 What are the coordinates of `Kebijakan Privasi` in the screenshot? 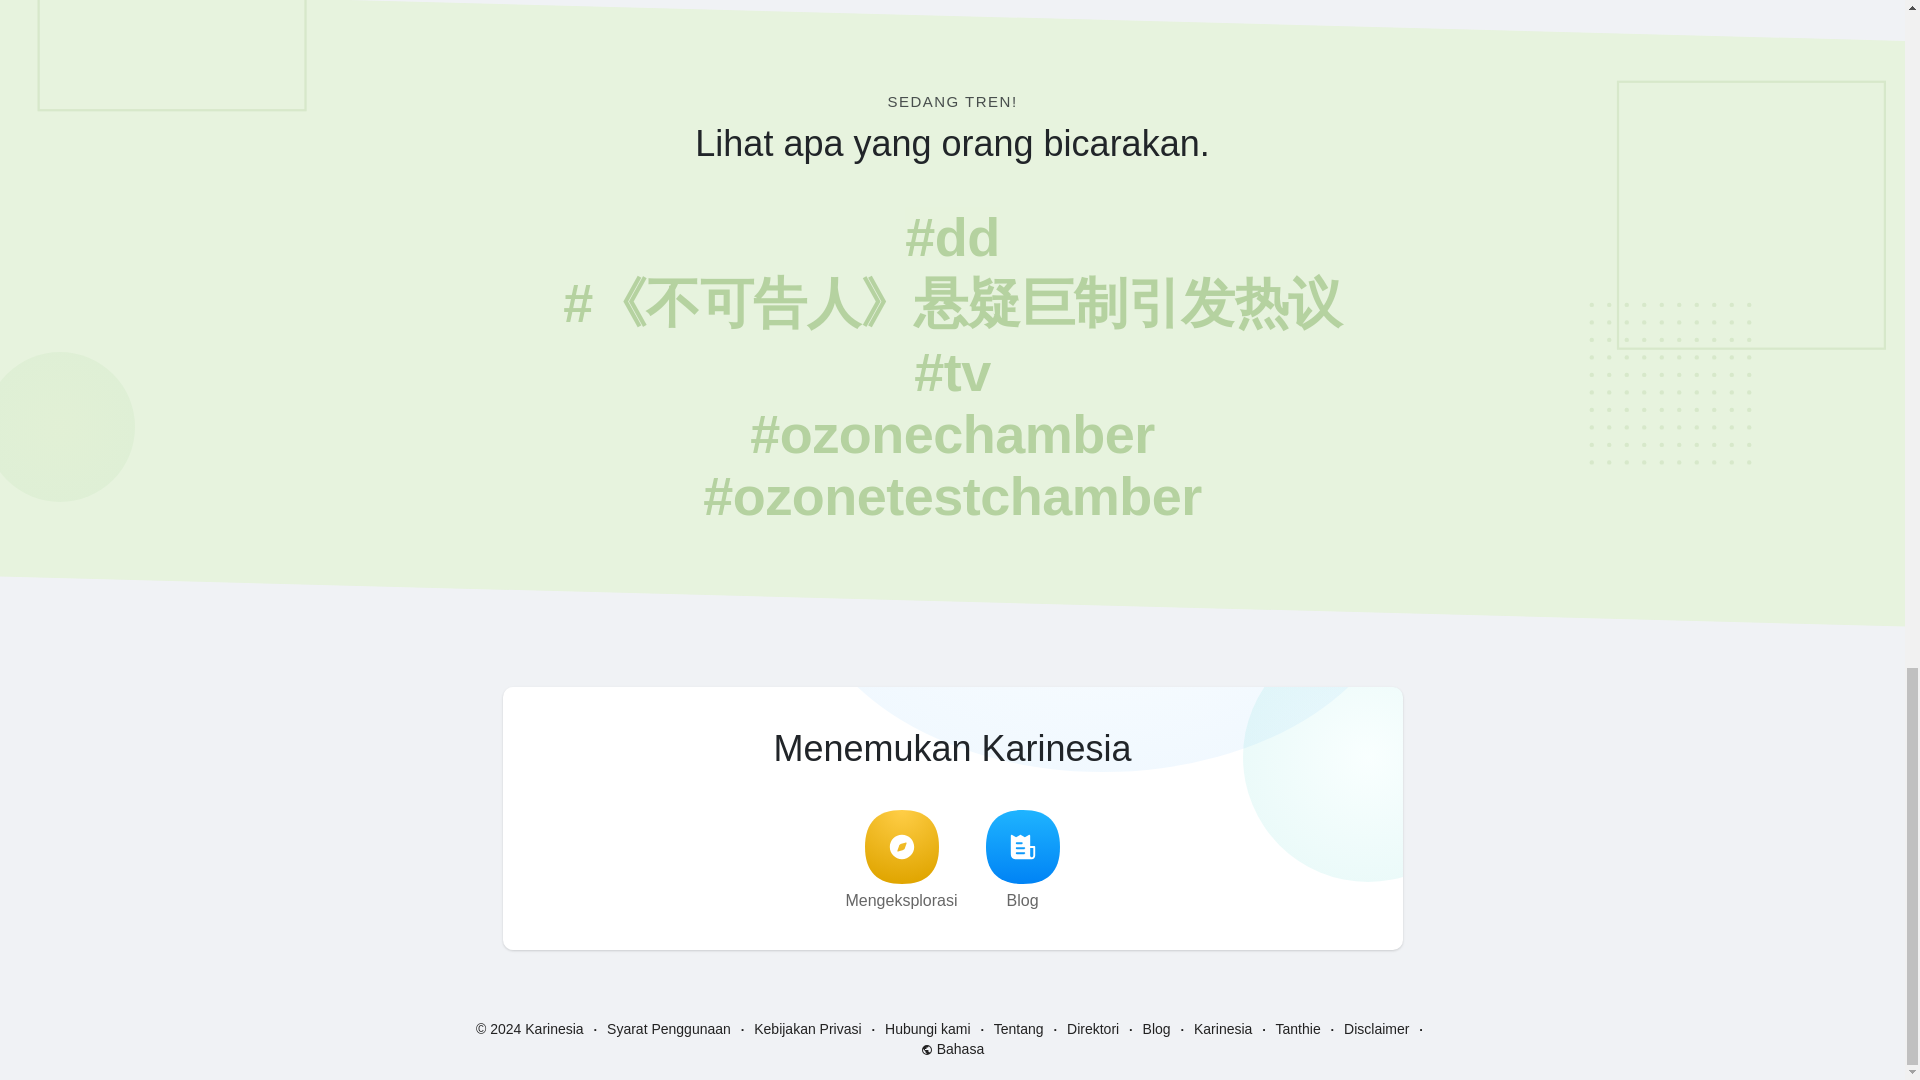 It's located at (807, 1028).